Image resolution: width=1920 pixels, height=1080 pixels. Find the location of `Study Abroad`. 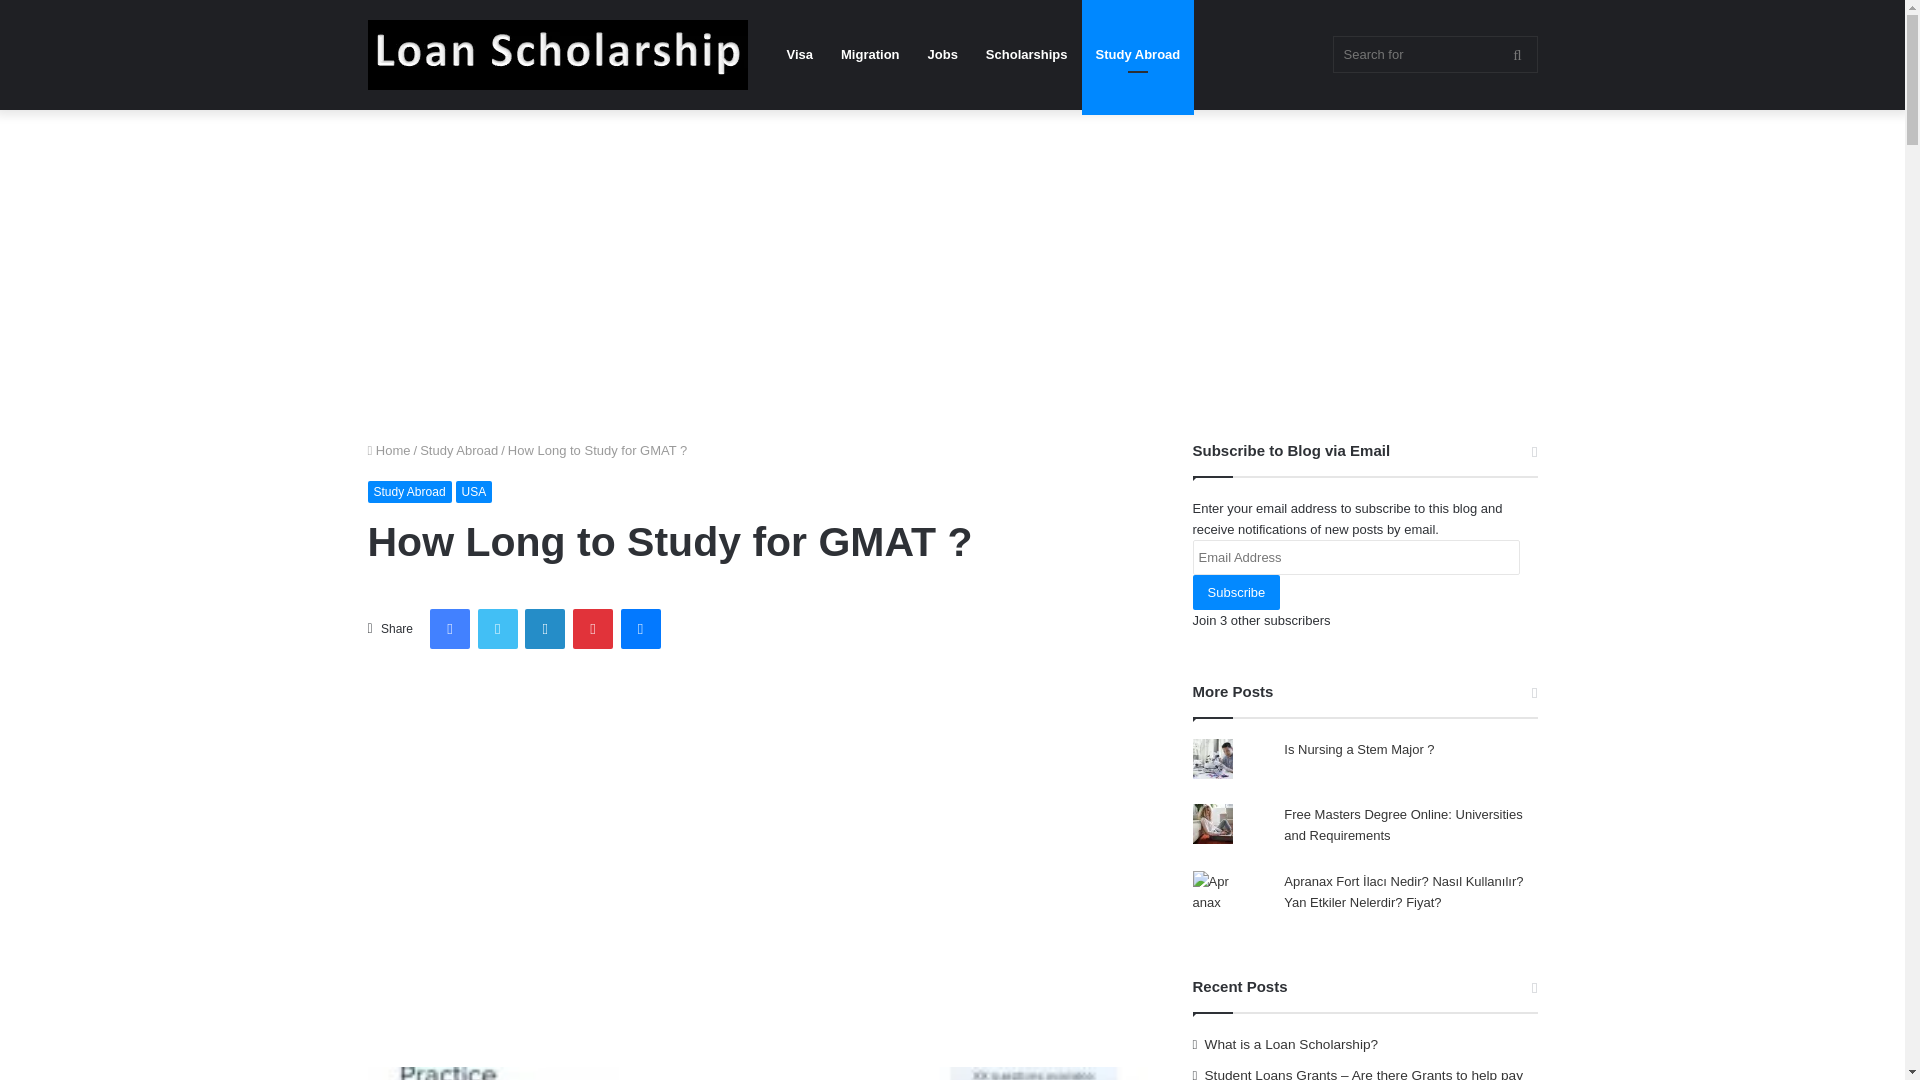

Study Abroad is located at coordinates (1138, 55).